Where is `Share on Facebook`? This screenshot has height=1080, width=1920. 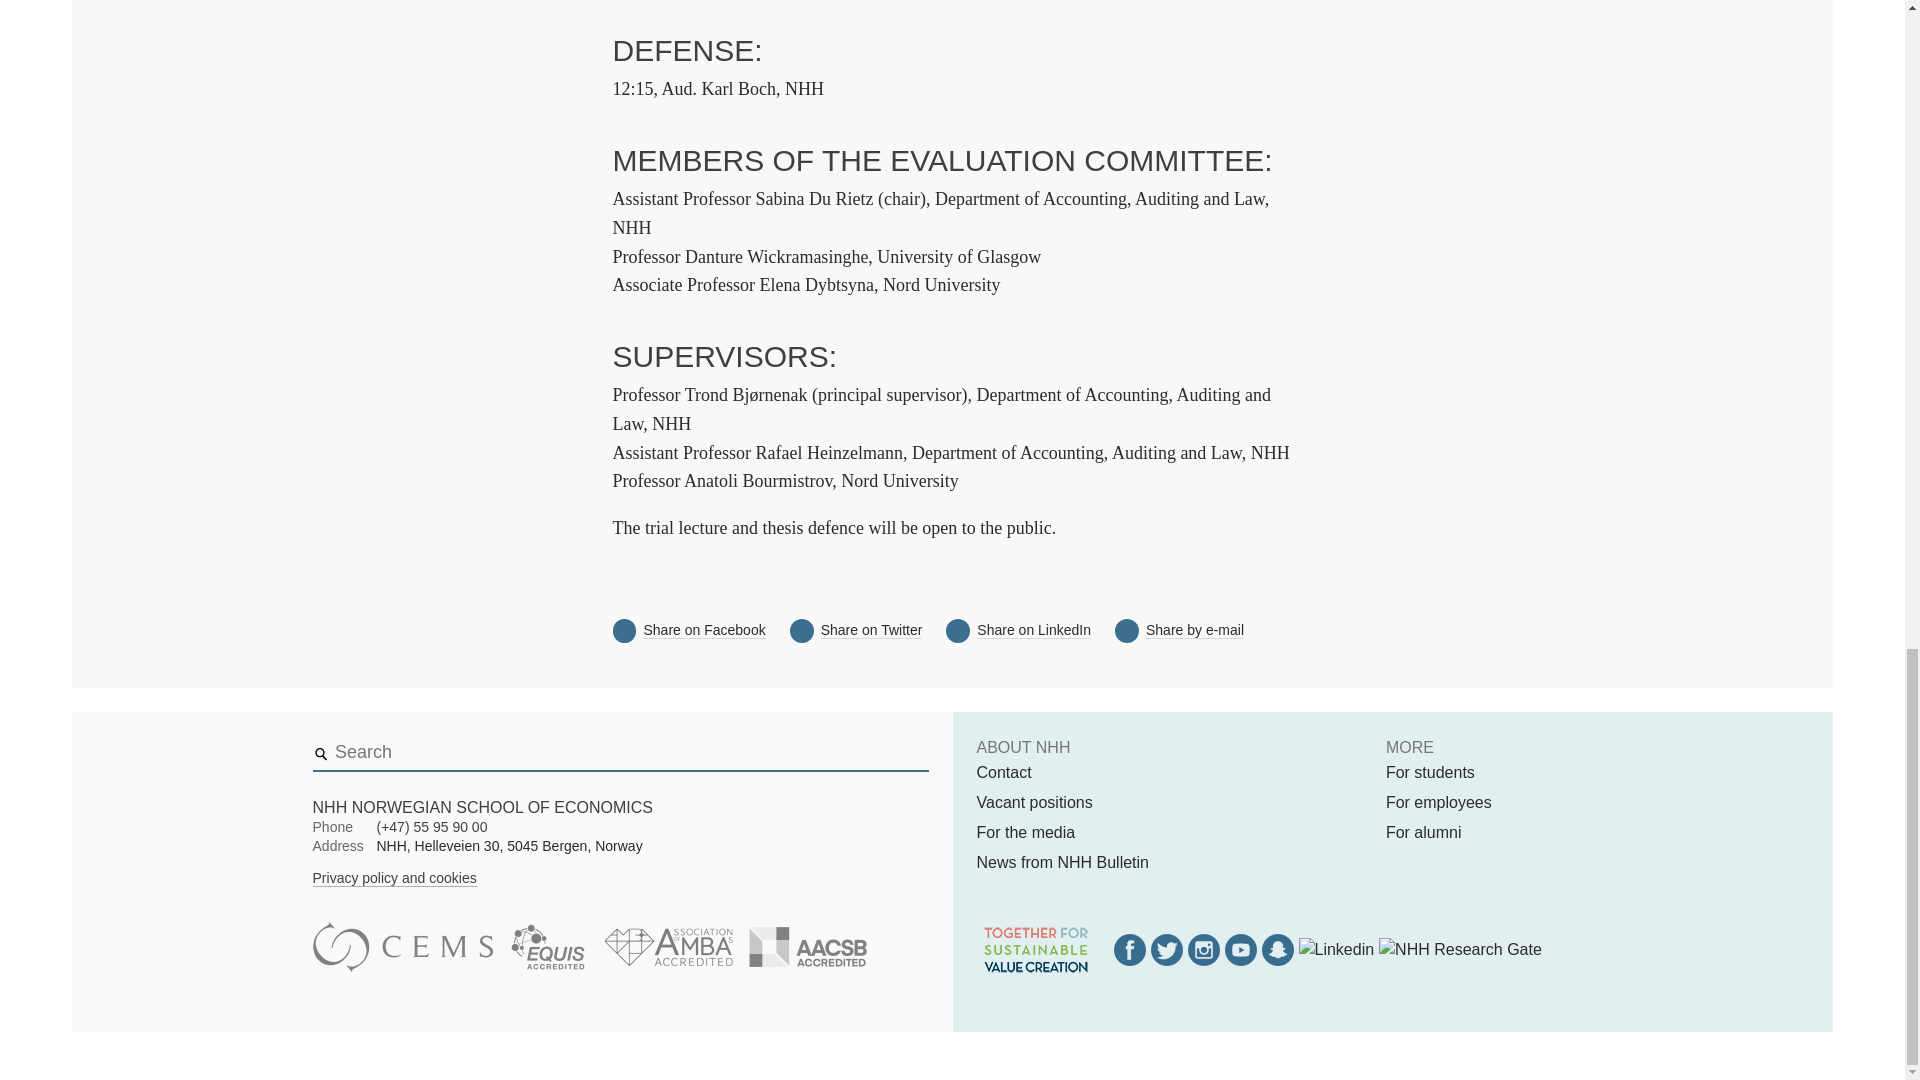
Share on Facebook is located at coordinates (704, 630).